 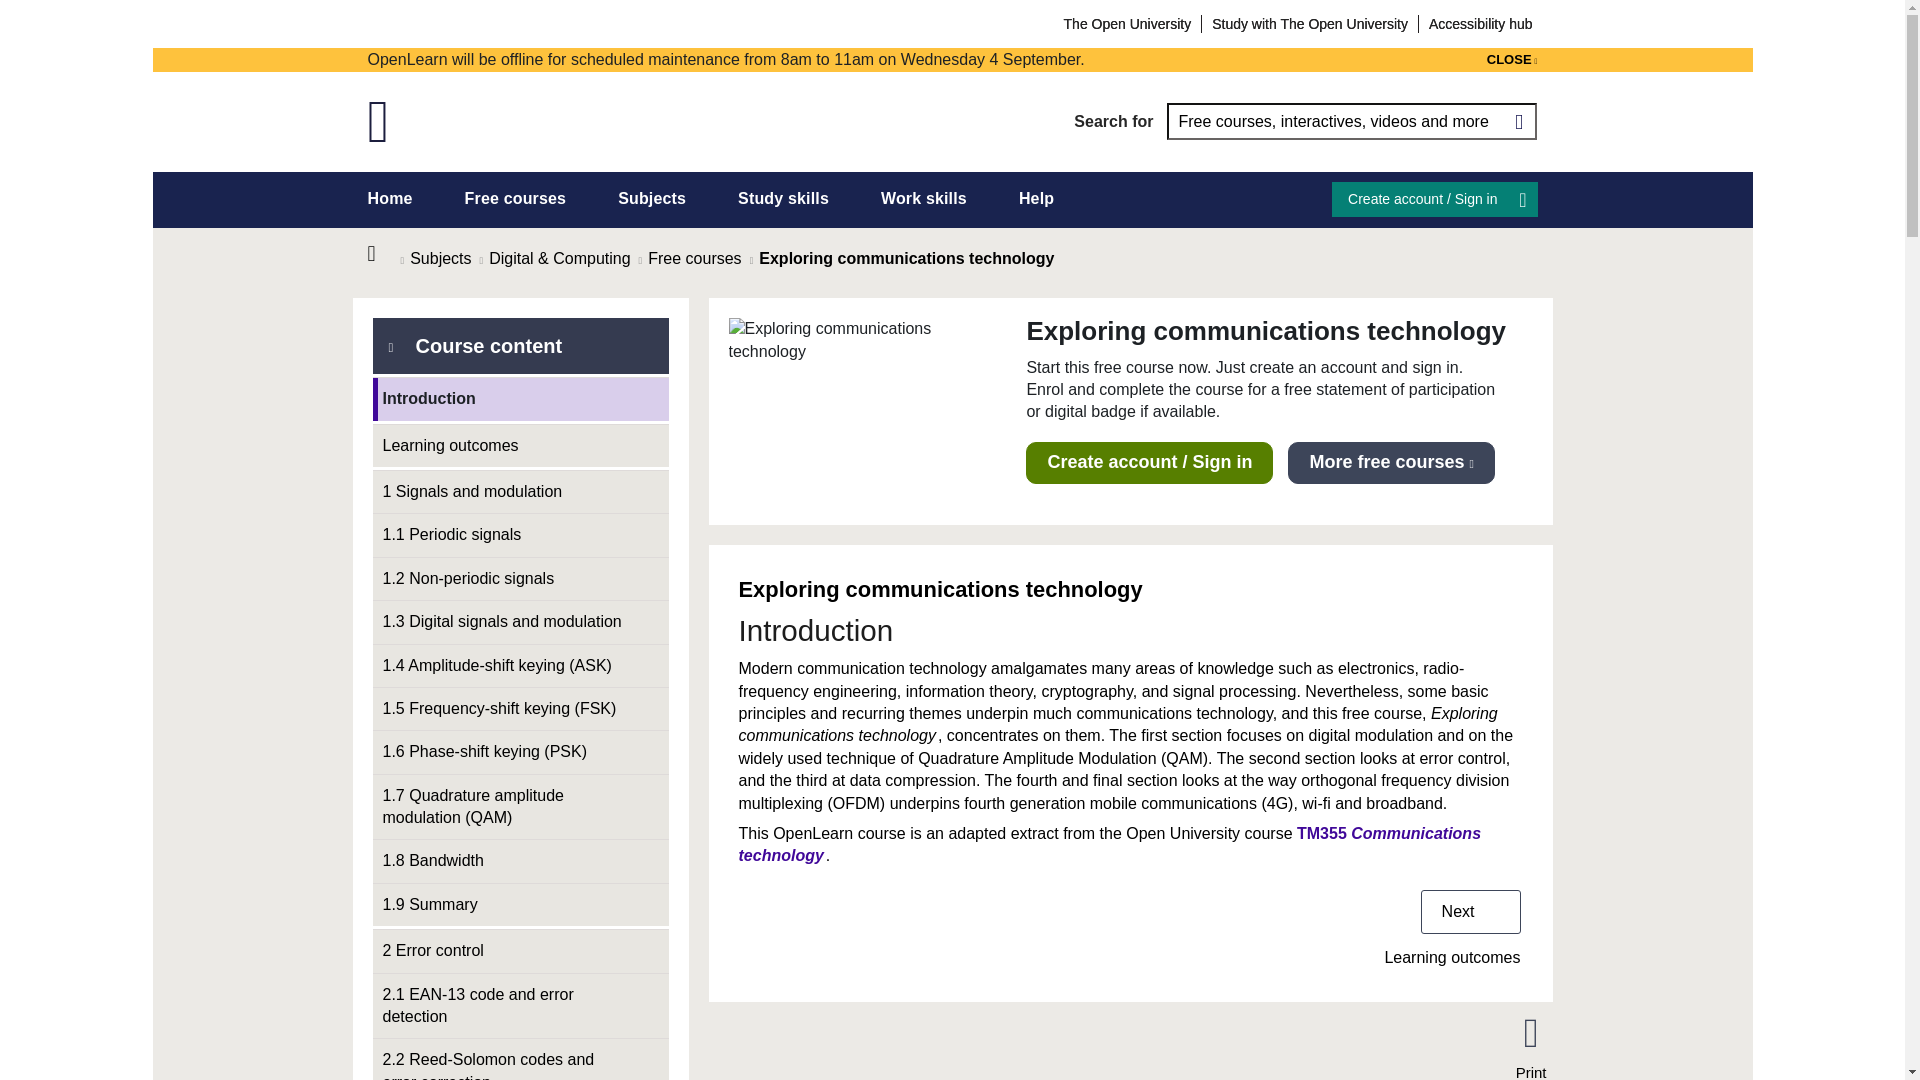 I want to click on Accessibility hub, so click(x=1480, y=23).